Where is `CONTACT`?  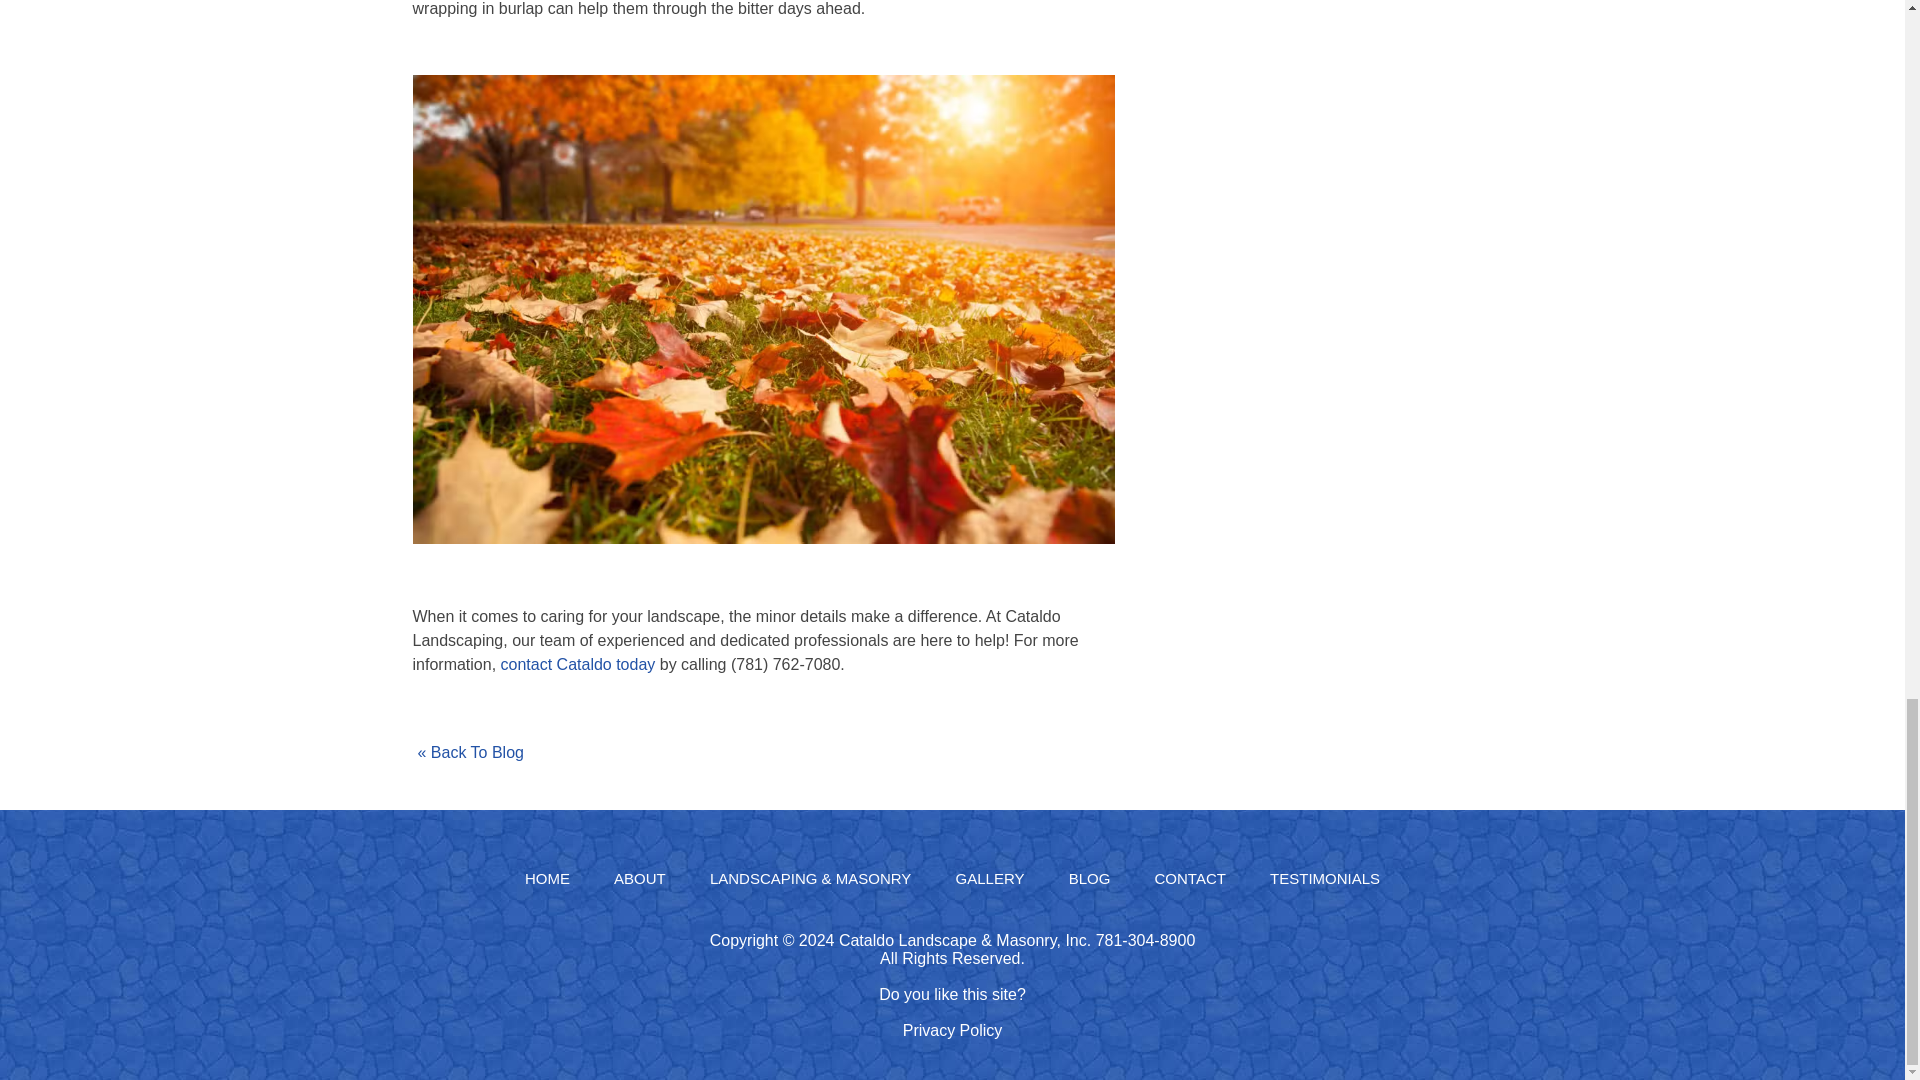
CONTACT is located at coordinates (1190, 878).